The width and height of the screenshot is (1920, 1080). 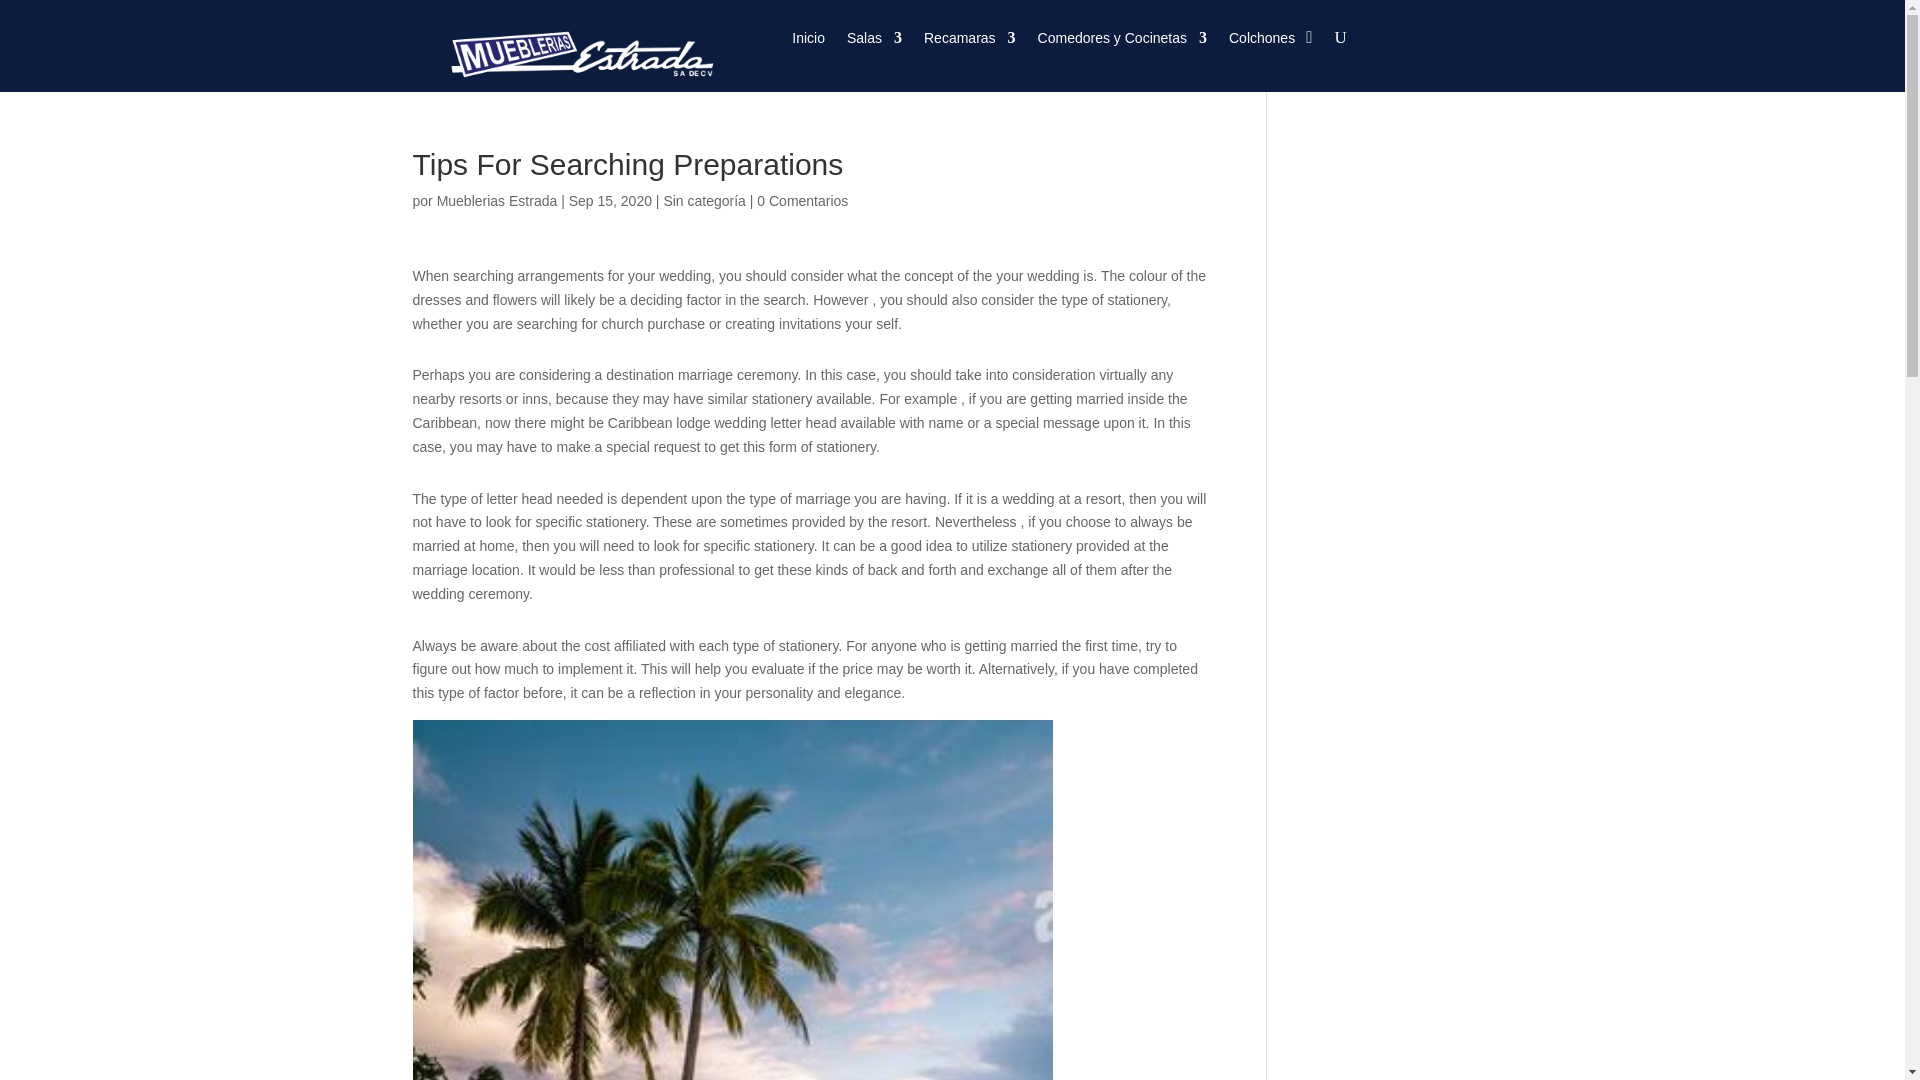 I want to click on 0 Comentarios, so click(x=802, y=201).